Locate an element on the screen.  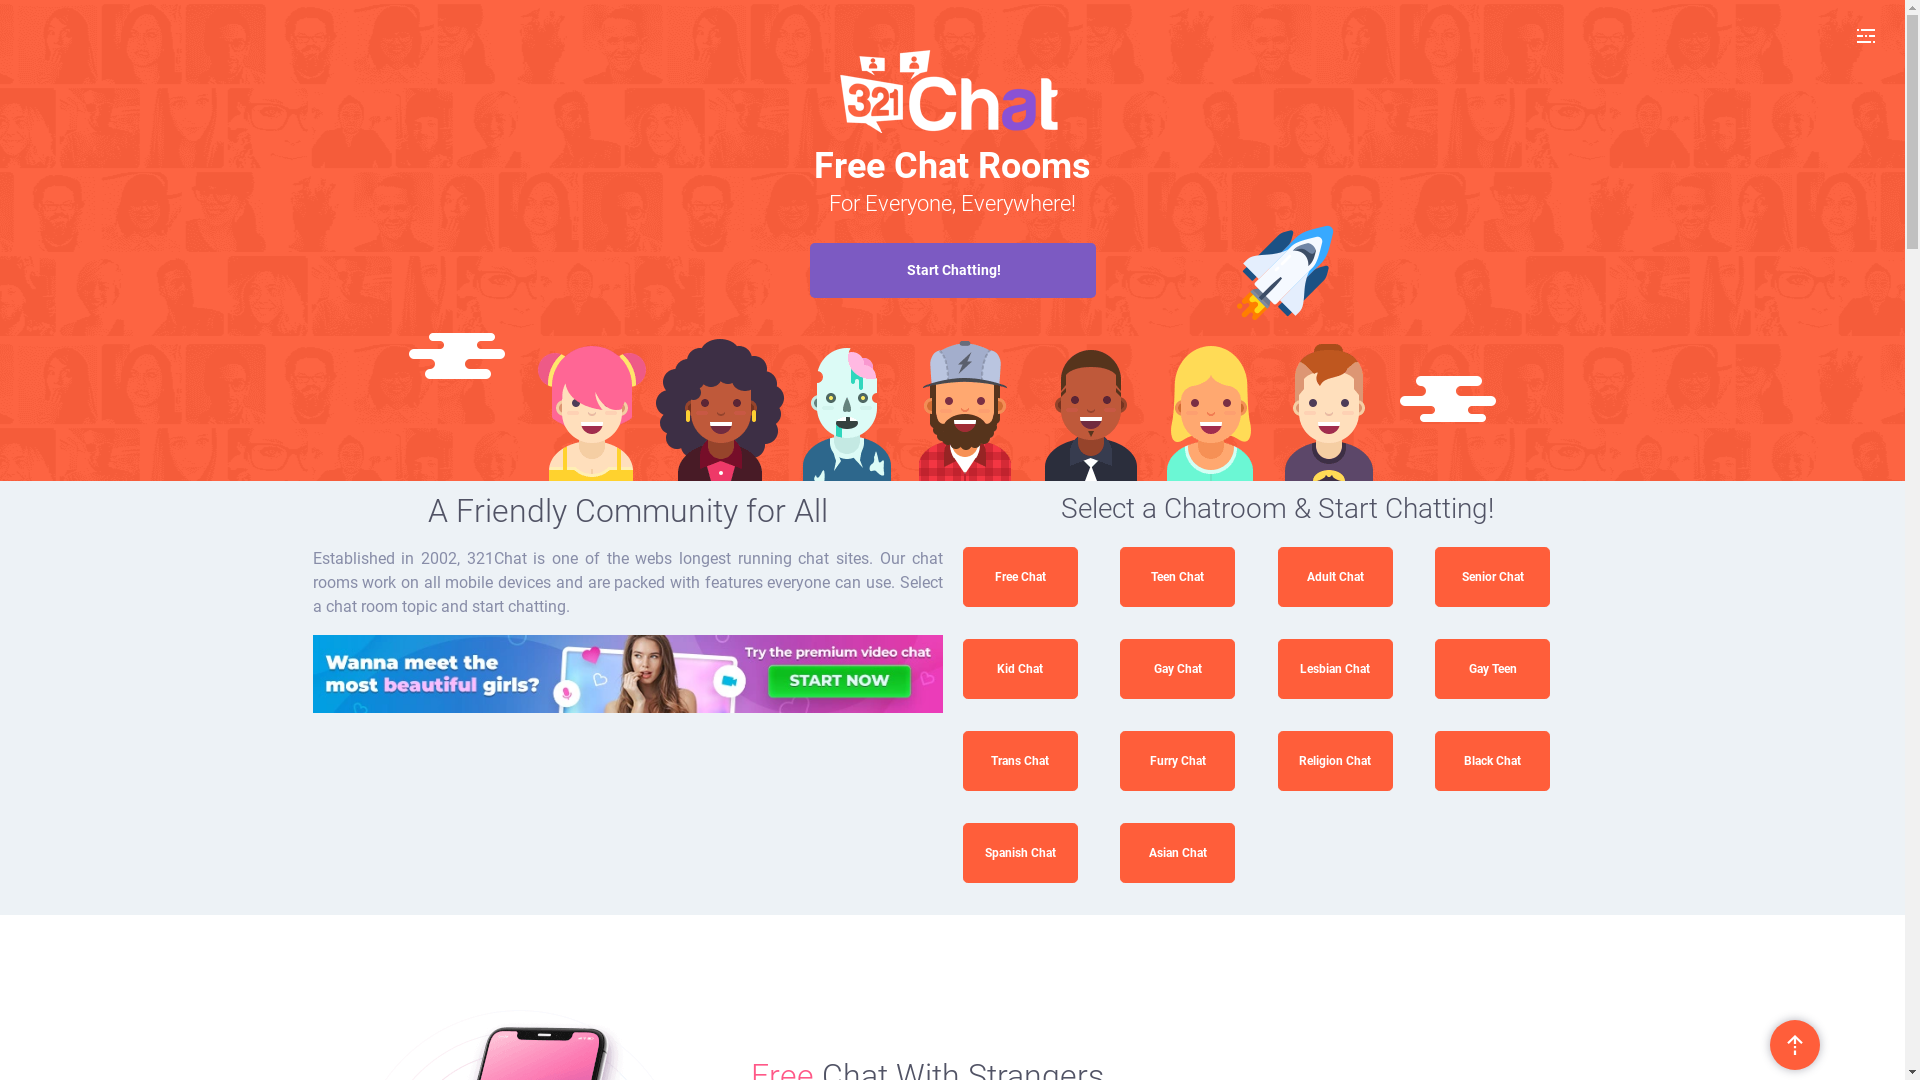
Lesbian Chat is located at coordinates (1336, 669).